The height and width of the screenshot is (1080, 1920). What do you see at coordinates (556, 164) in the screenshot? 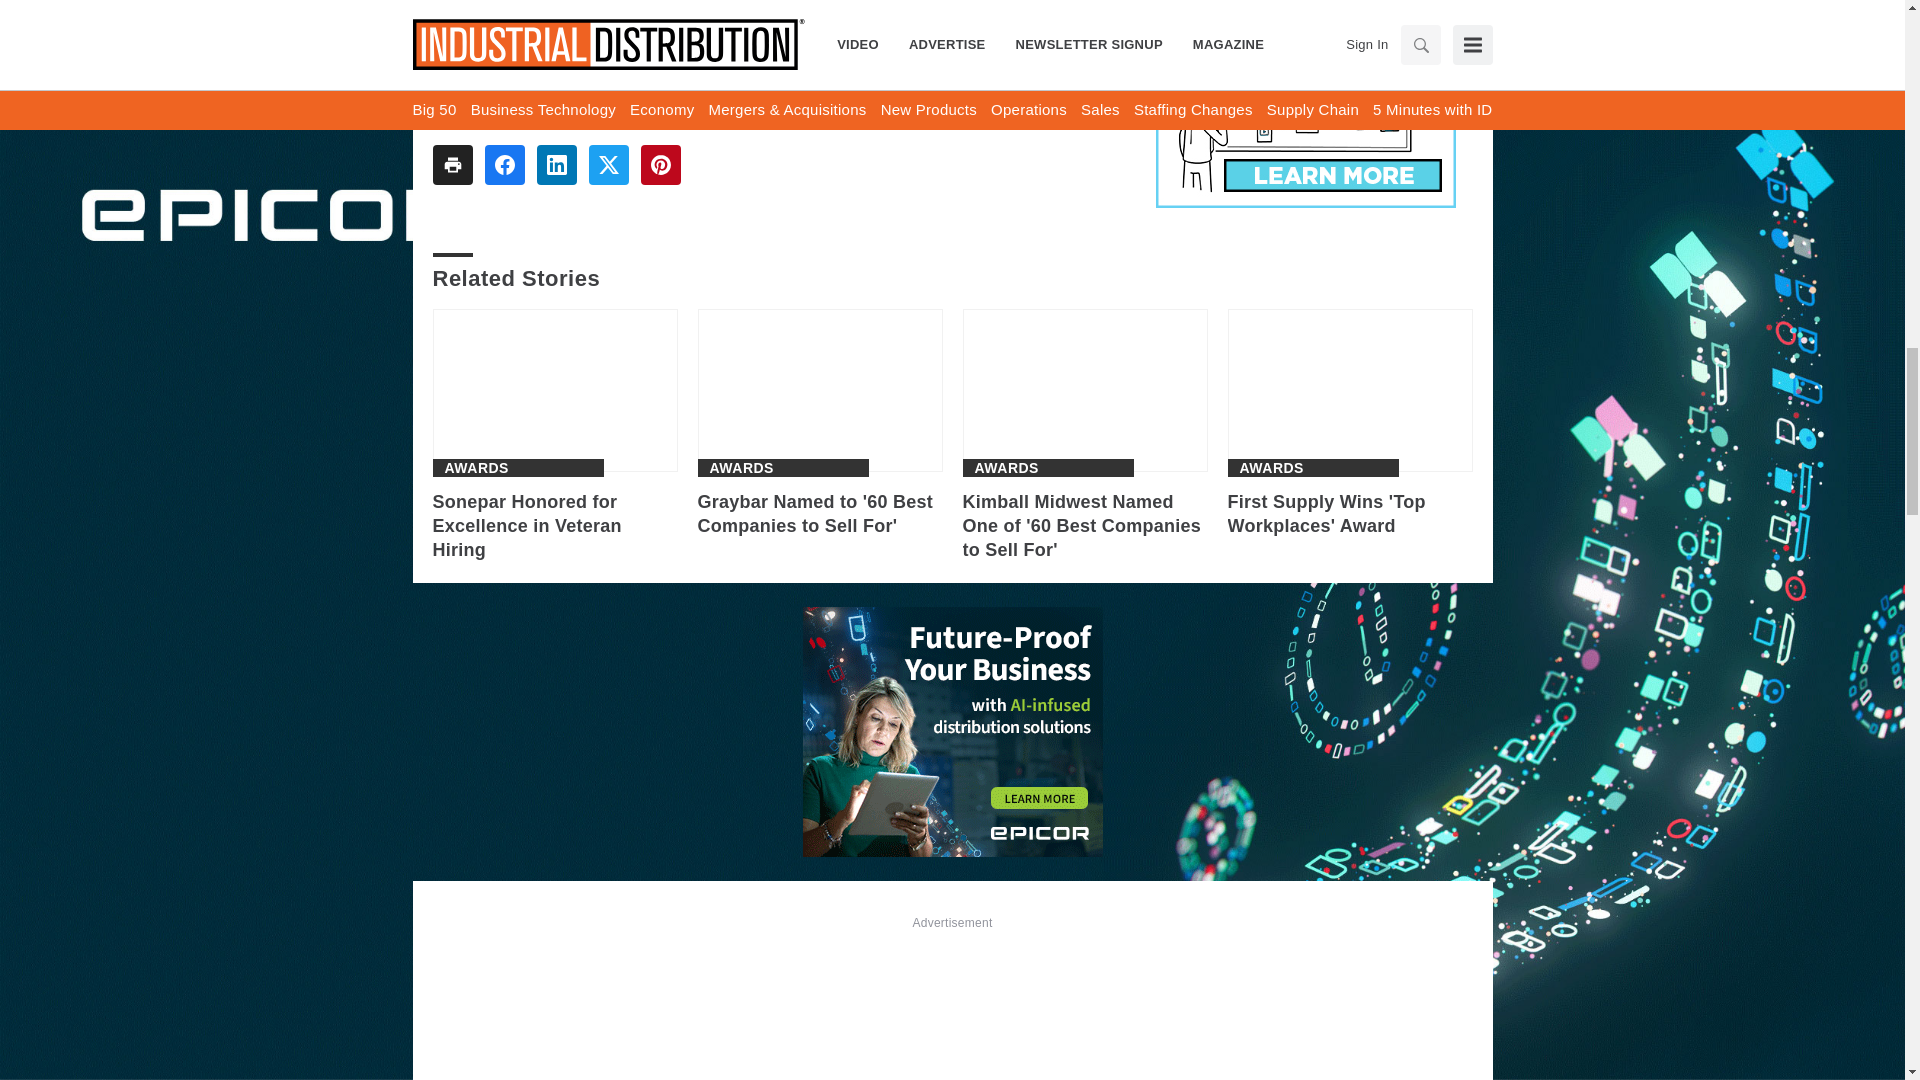
I see `Share To linkedin` at bounding box center [556, 164].